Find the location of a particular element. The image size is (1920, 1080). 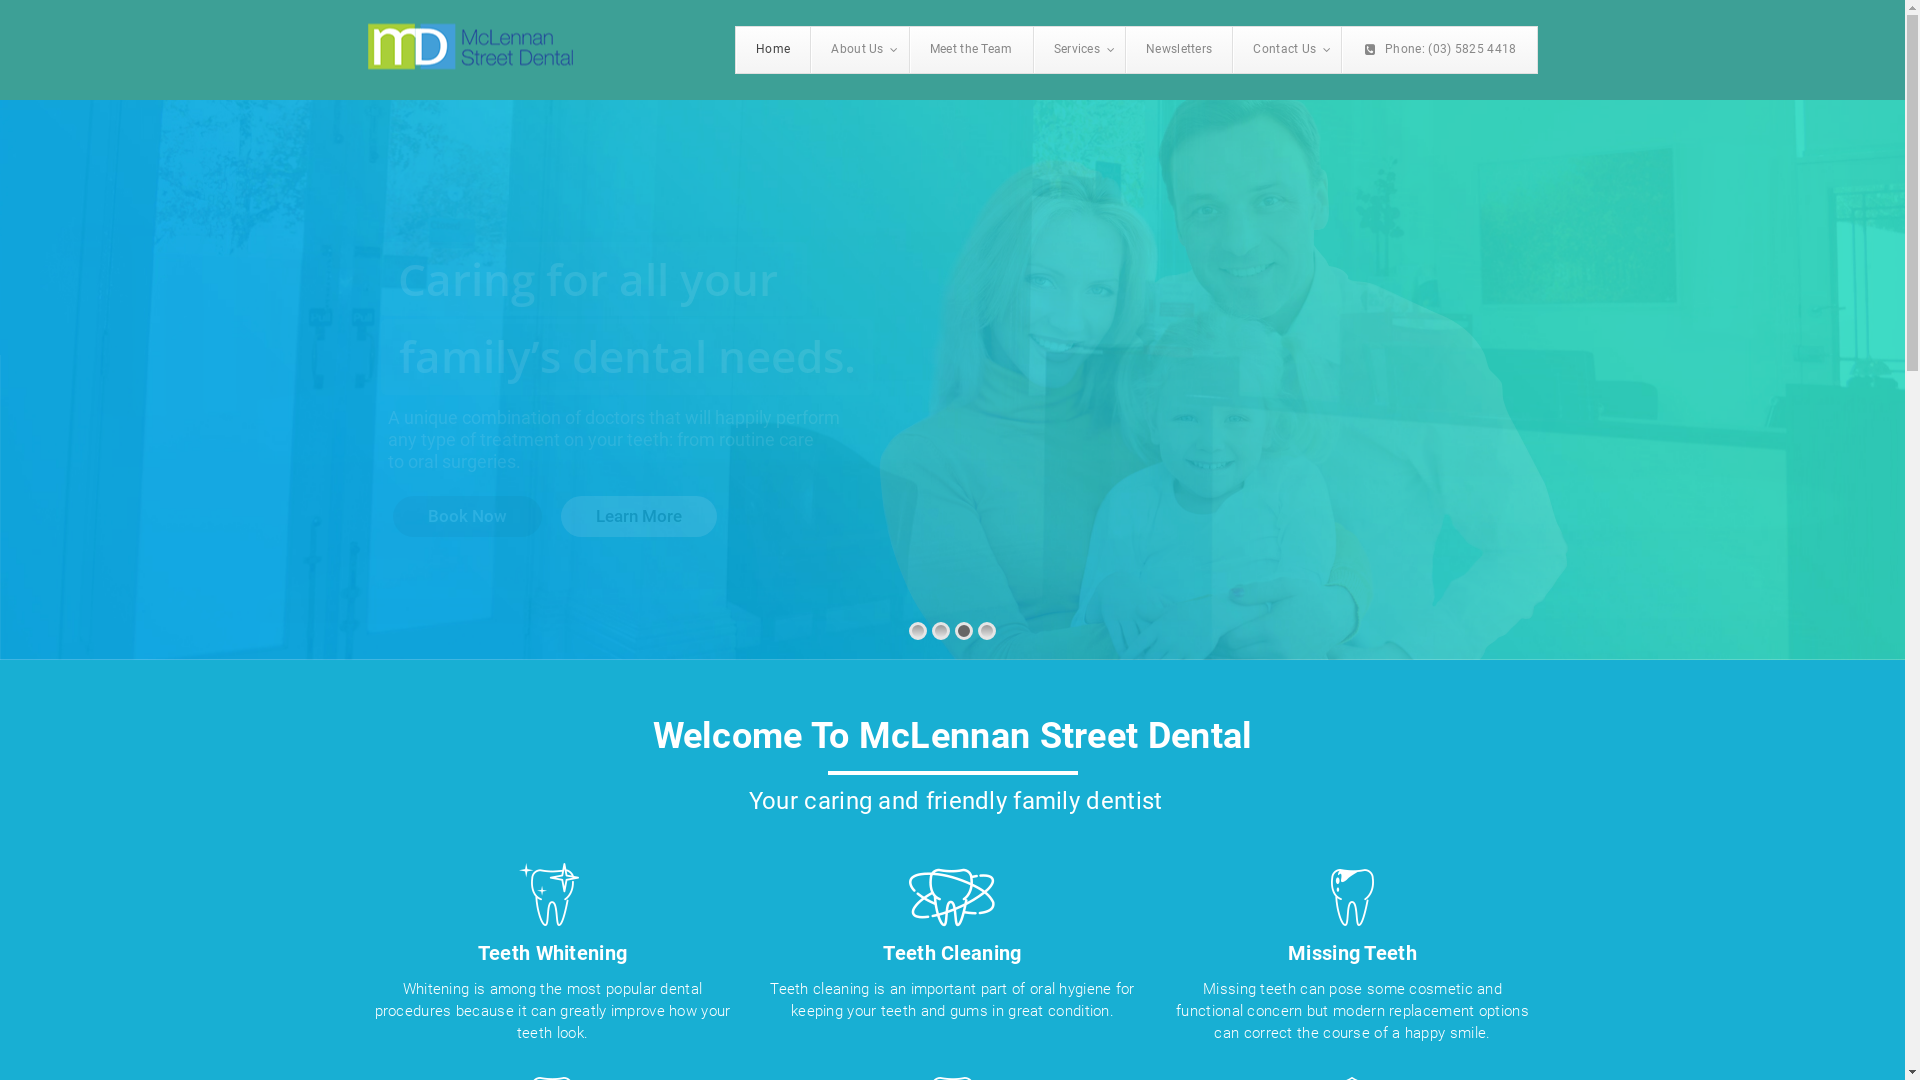

Home is located at coordinates (773, 50).